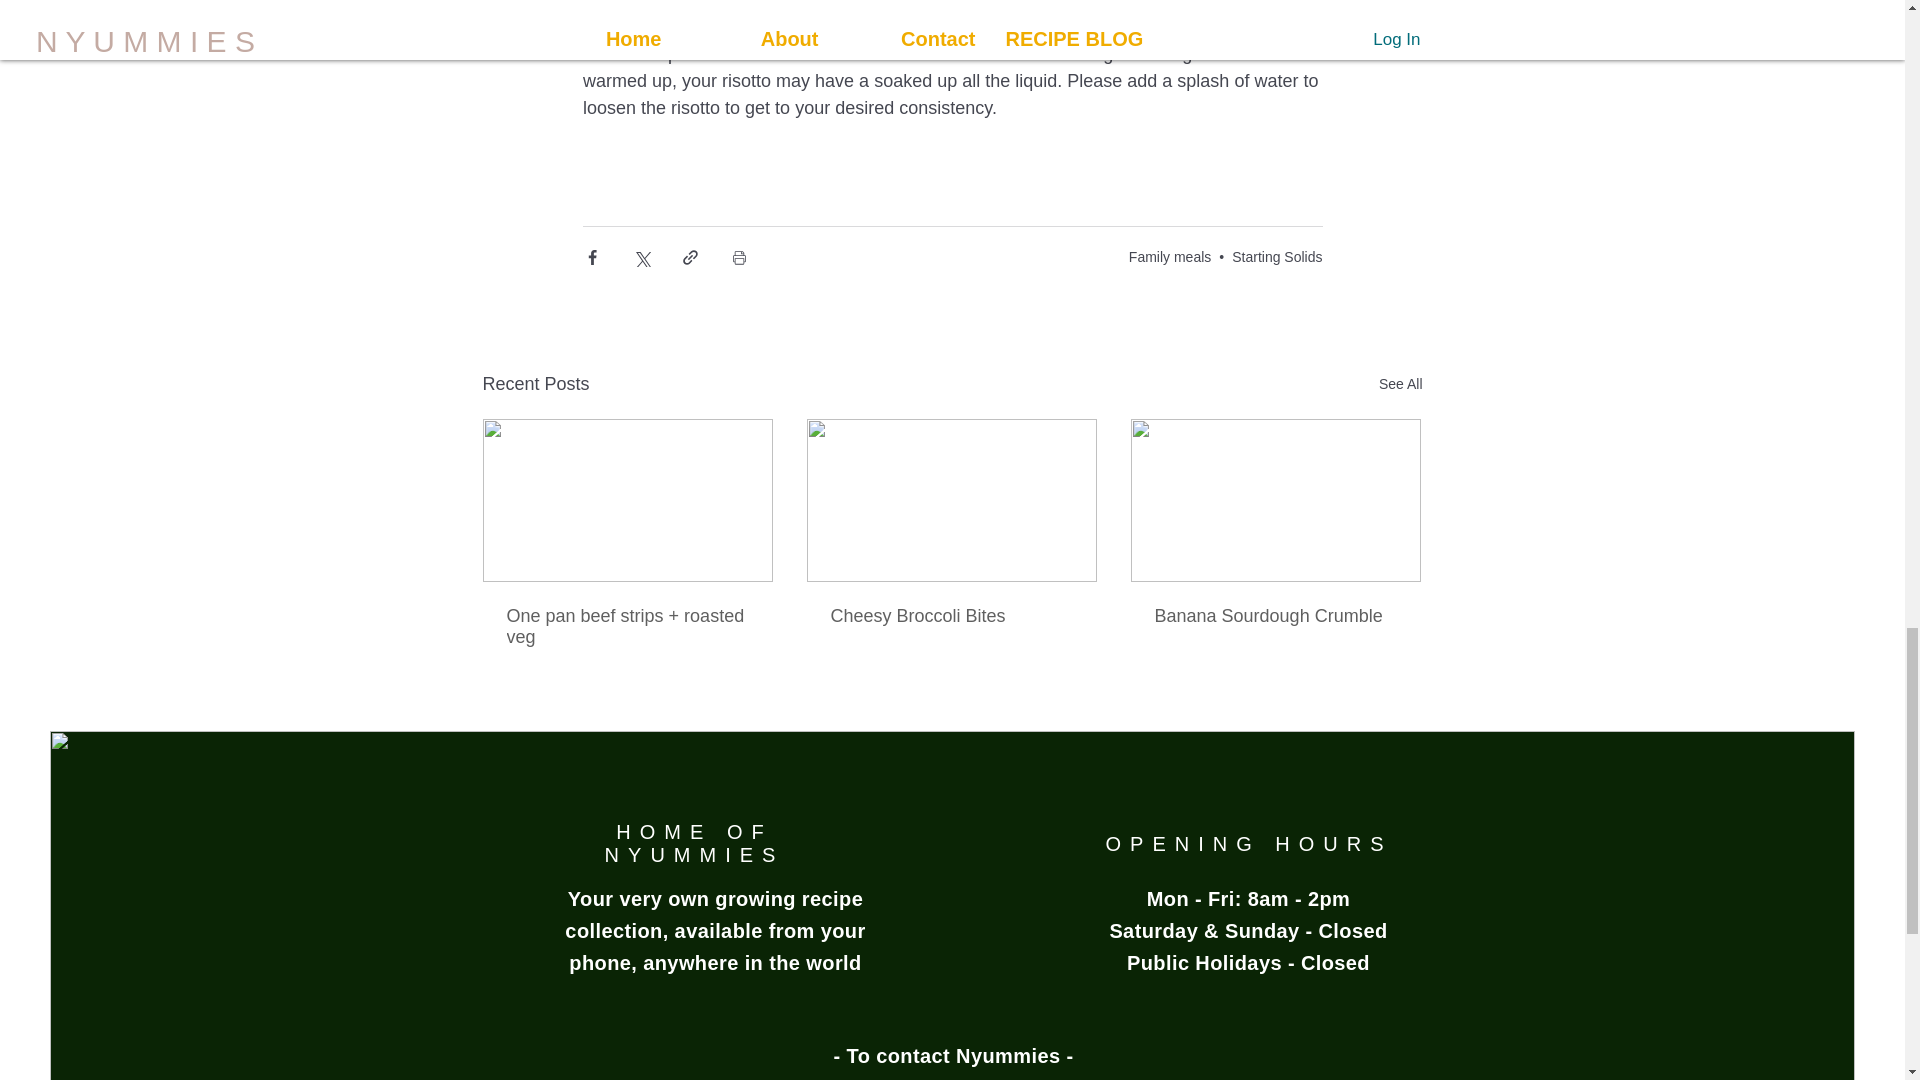 This screenshot has width=1920, height=1080. Describe the element at coordinates (1170, 256) in the screenshot. I see `Family meals` at that location.